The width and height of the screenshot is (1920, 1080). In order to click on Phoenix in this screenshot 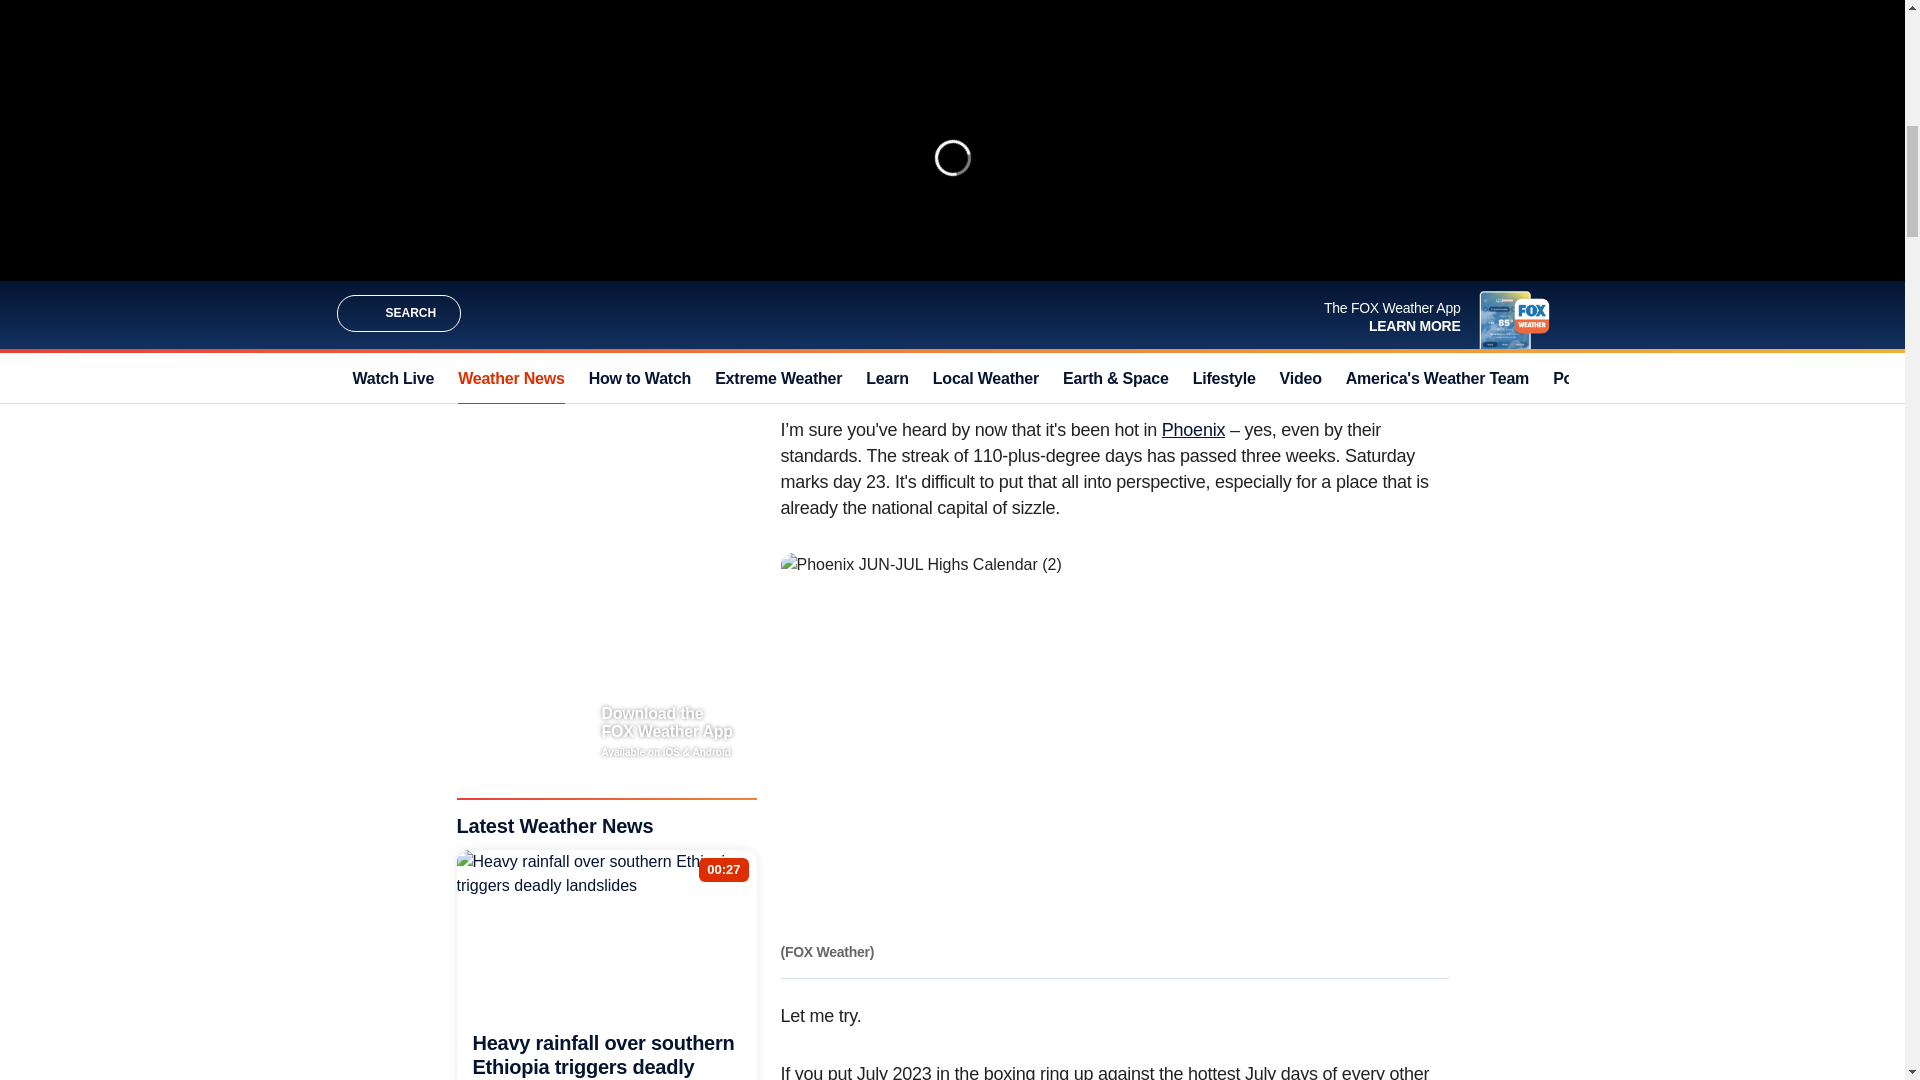, I will do `click(1192, 430)`.